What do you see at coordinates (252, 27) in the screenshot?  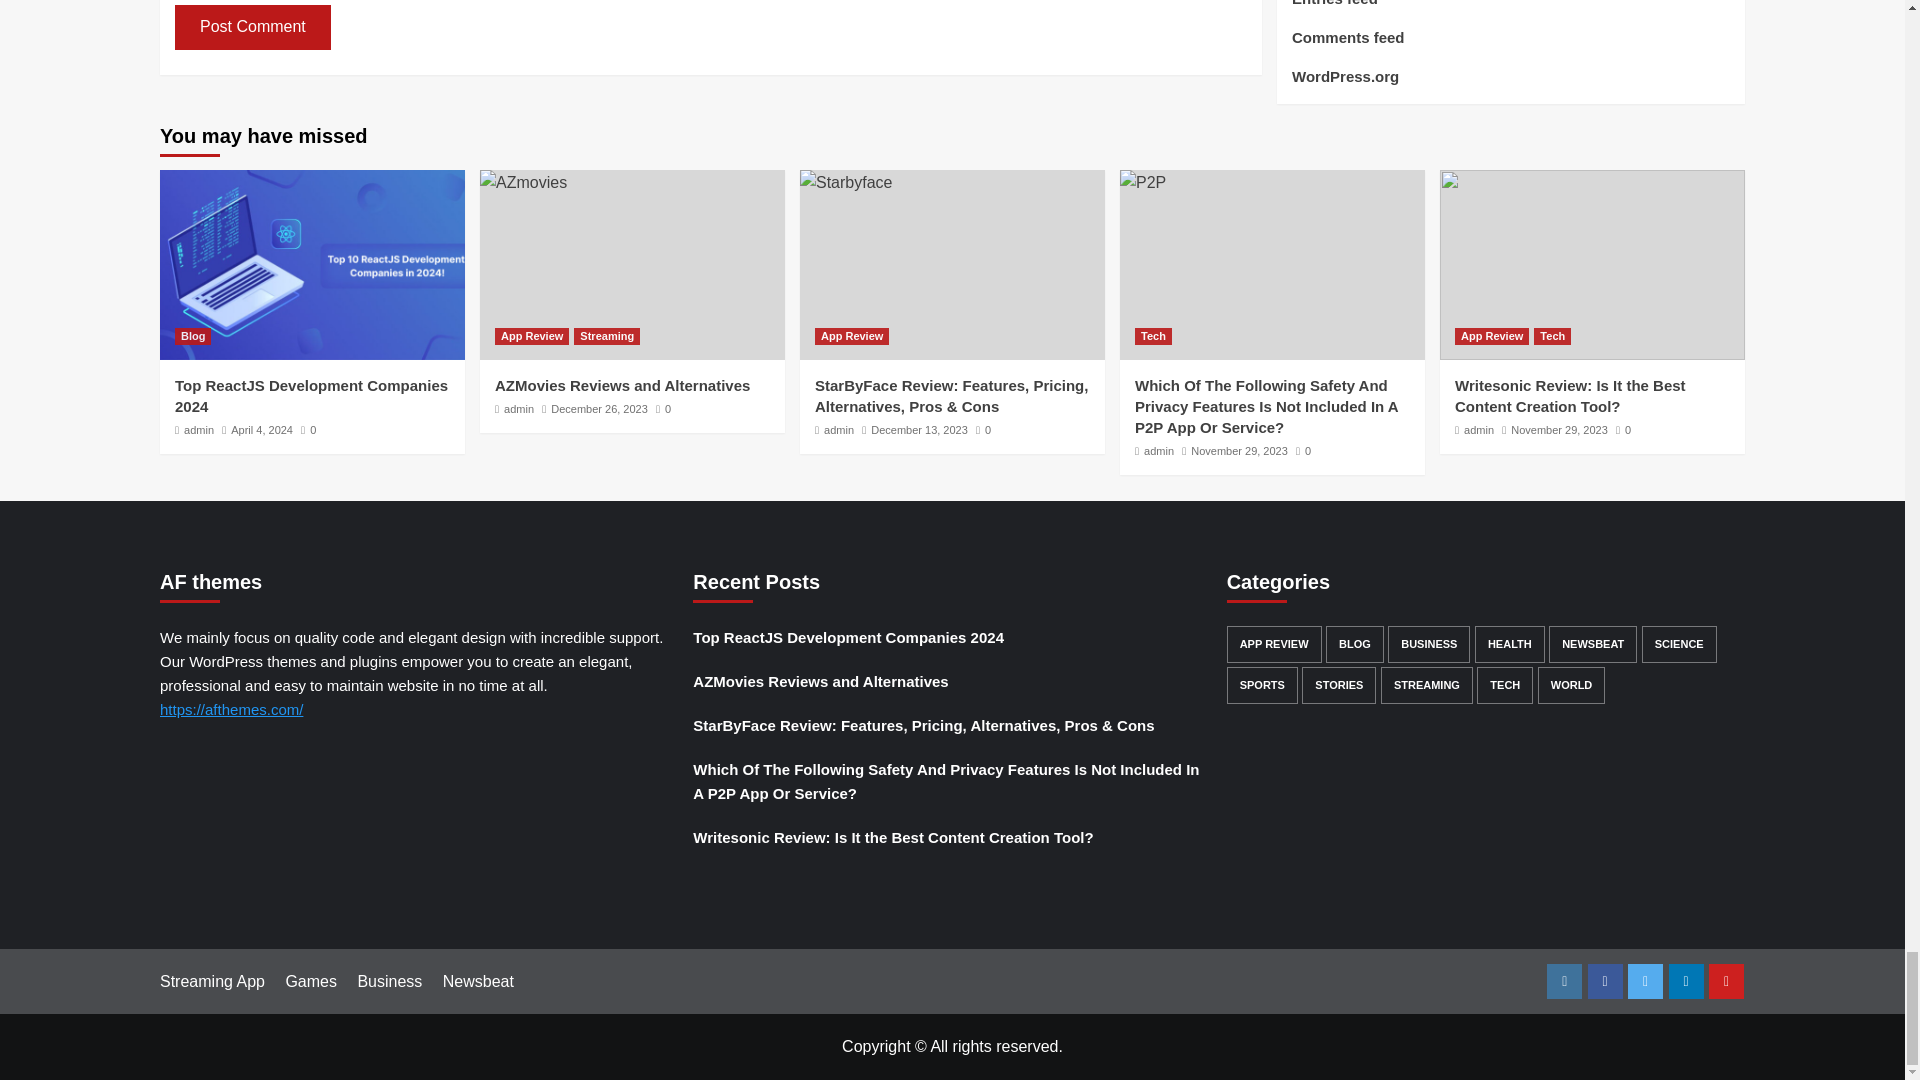 I see `Post Comment` at bounding box center [252, 27].